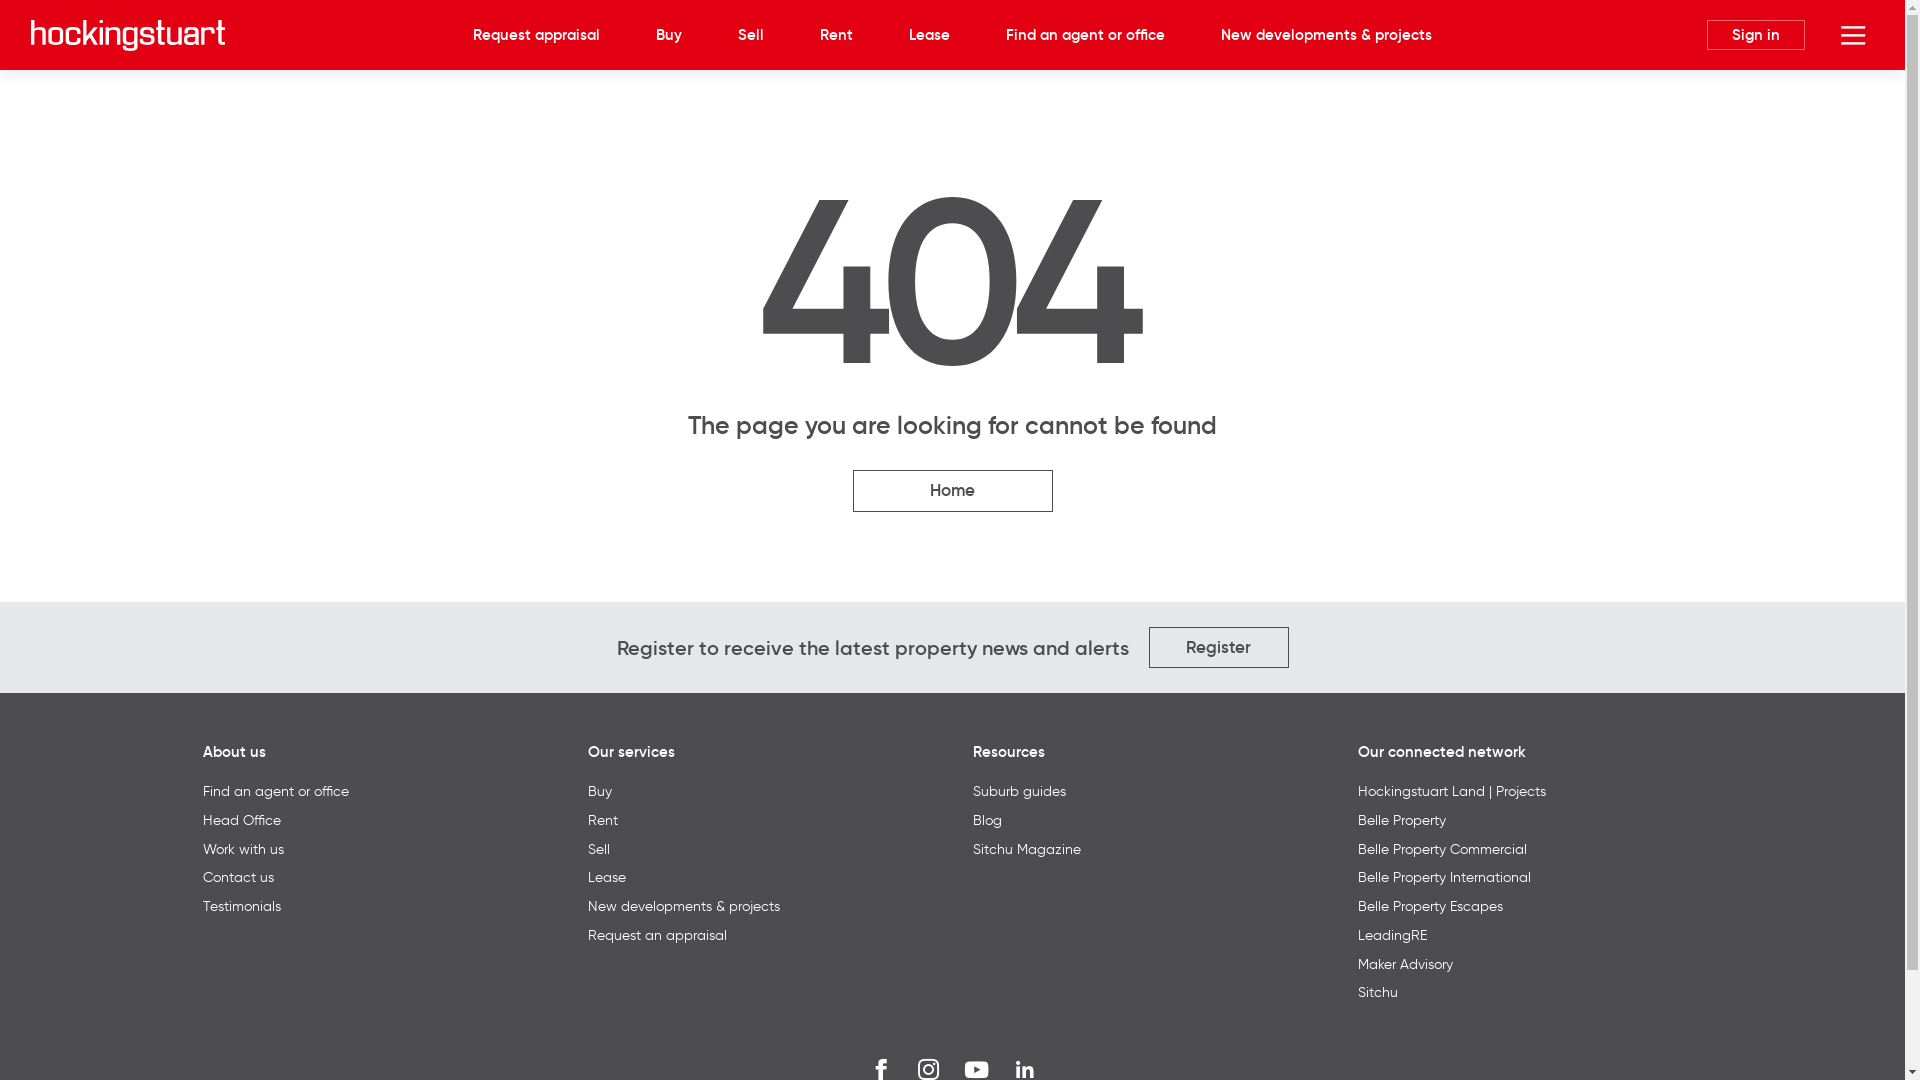 Image resolution: width=1920 pixels, height=1080 pixels. Describe the element at coordinates (242, 849) in the screenshot. I see `Work with us` at that location.